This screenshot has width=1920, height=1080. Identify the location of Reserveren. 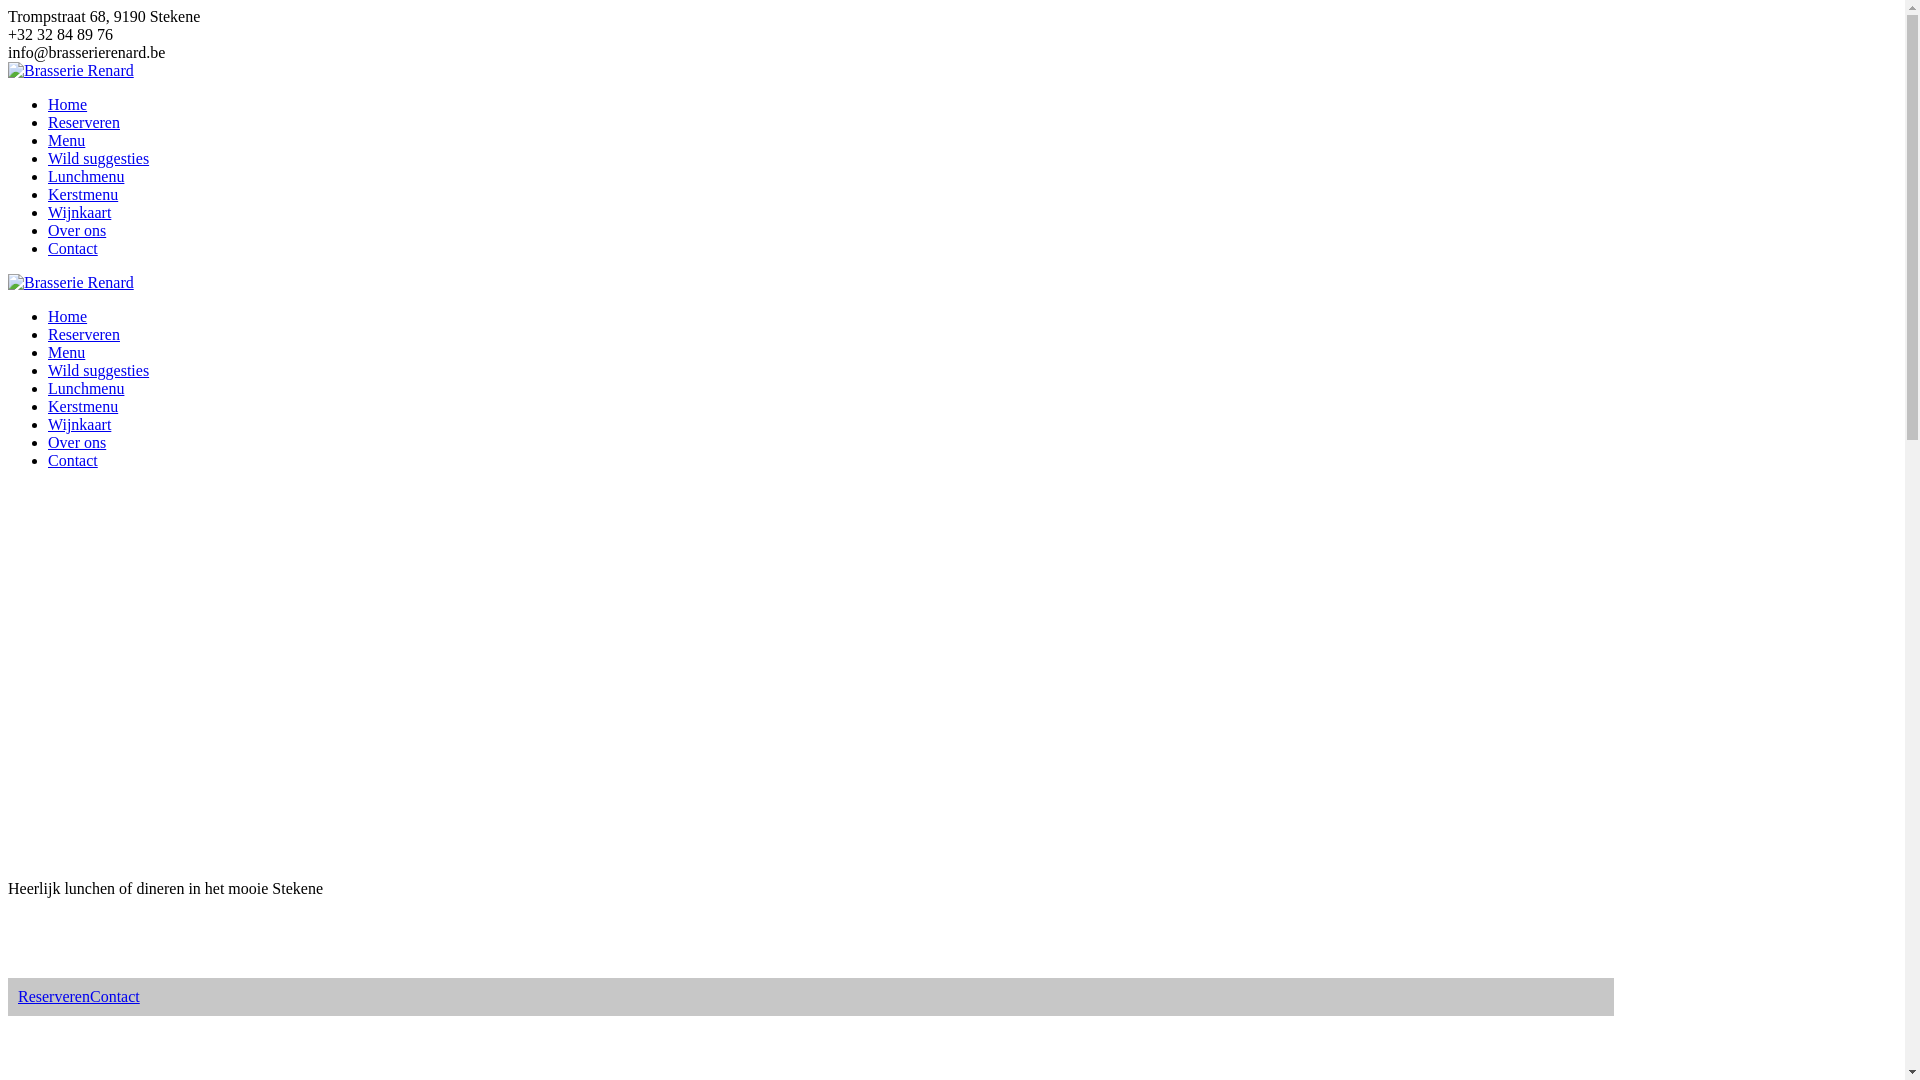
(84, 122).